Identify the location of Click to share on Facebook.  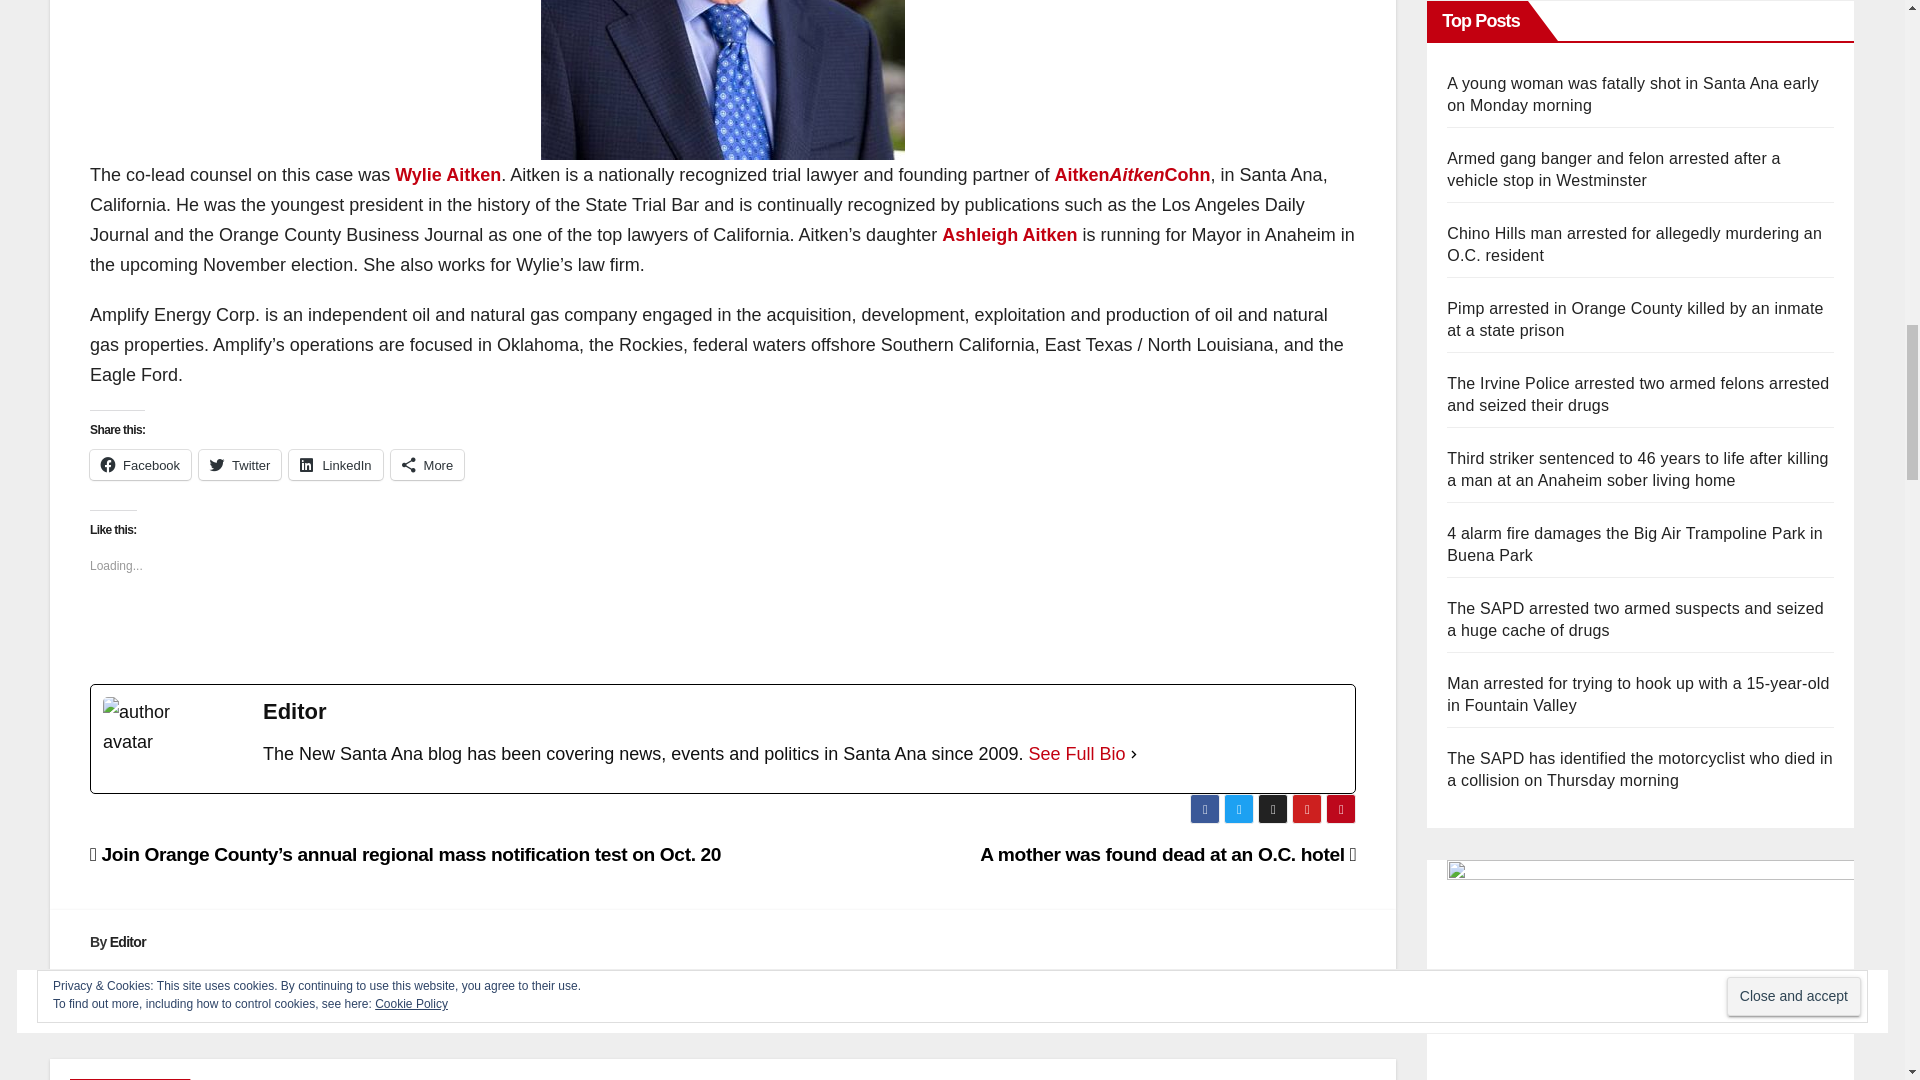
(140, 464).